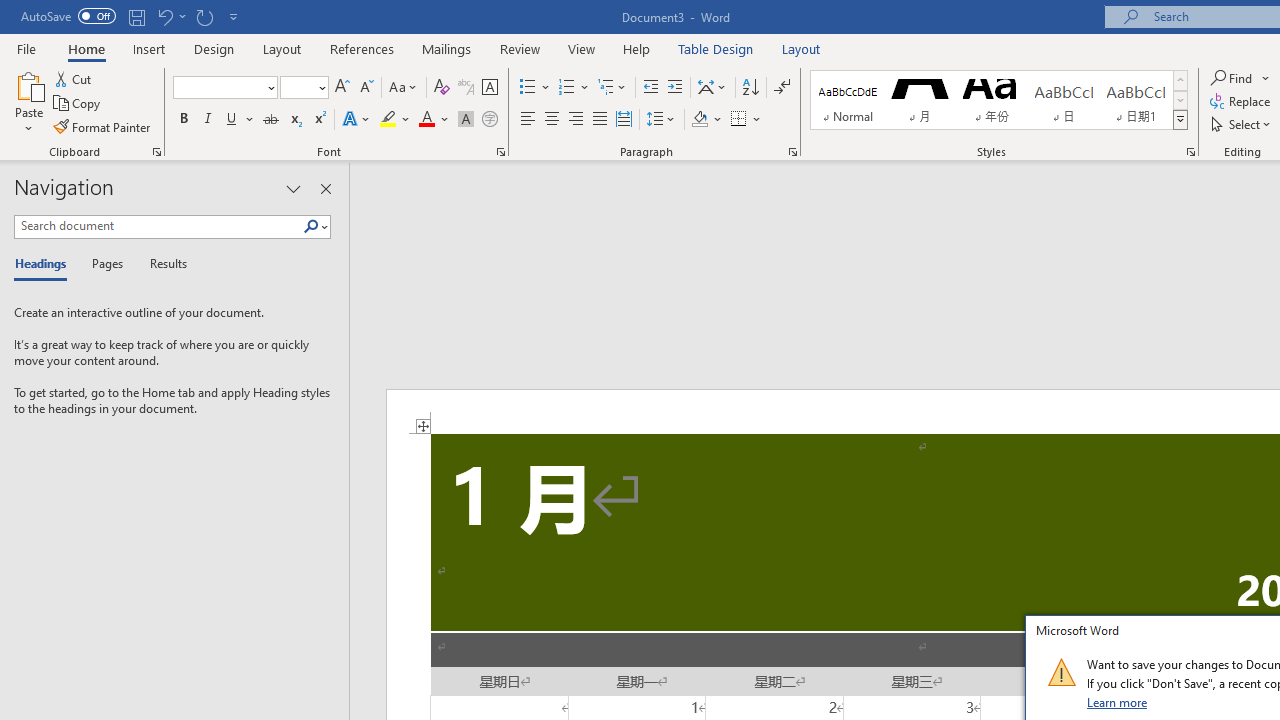 This screenshot has width=1280, height=720. What do you see at coordinates (999, 100) in the screenshot?
I see `AutomationID: QuickStylesGallery` at bounding box center [999, 100].